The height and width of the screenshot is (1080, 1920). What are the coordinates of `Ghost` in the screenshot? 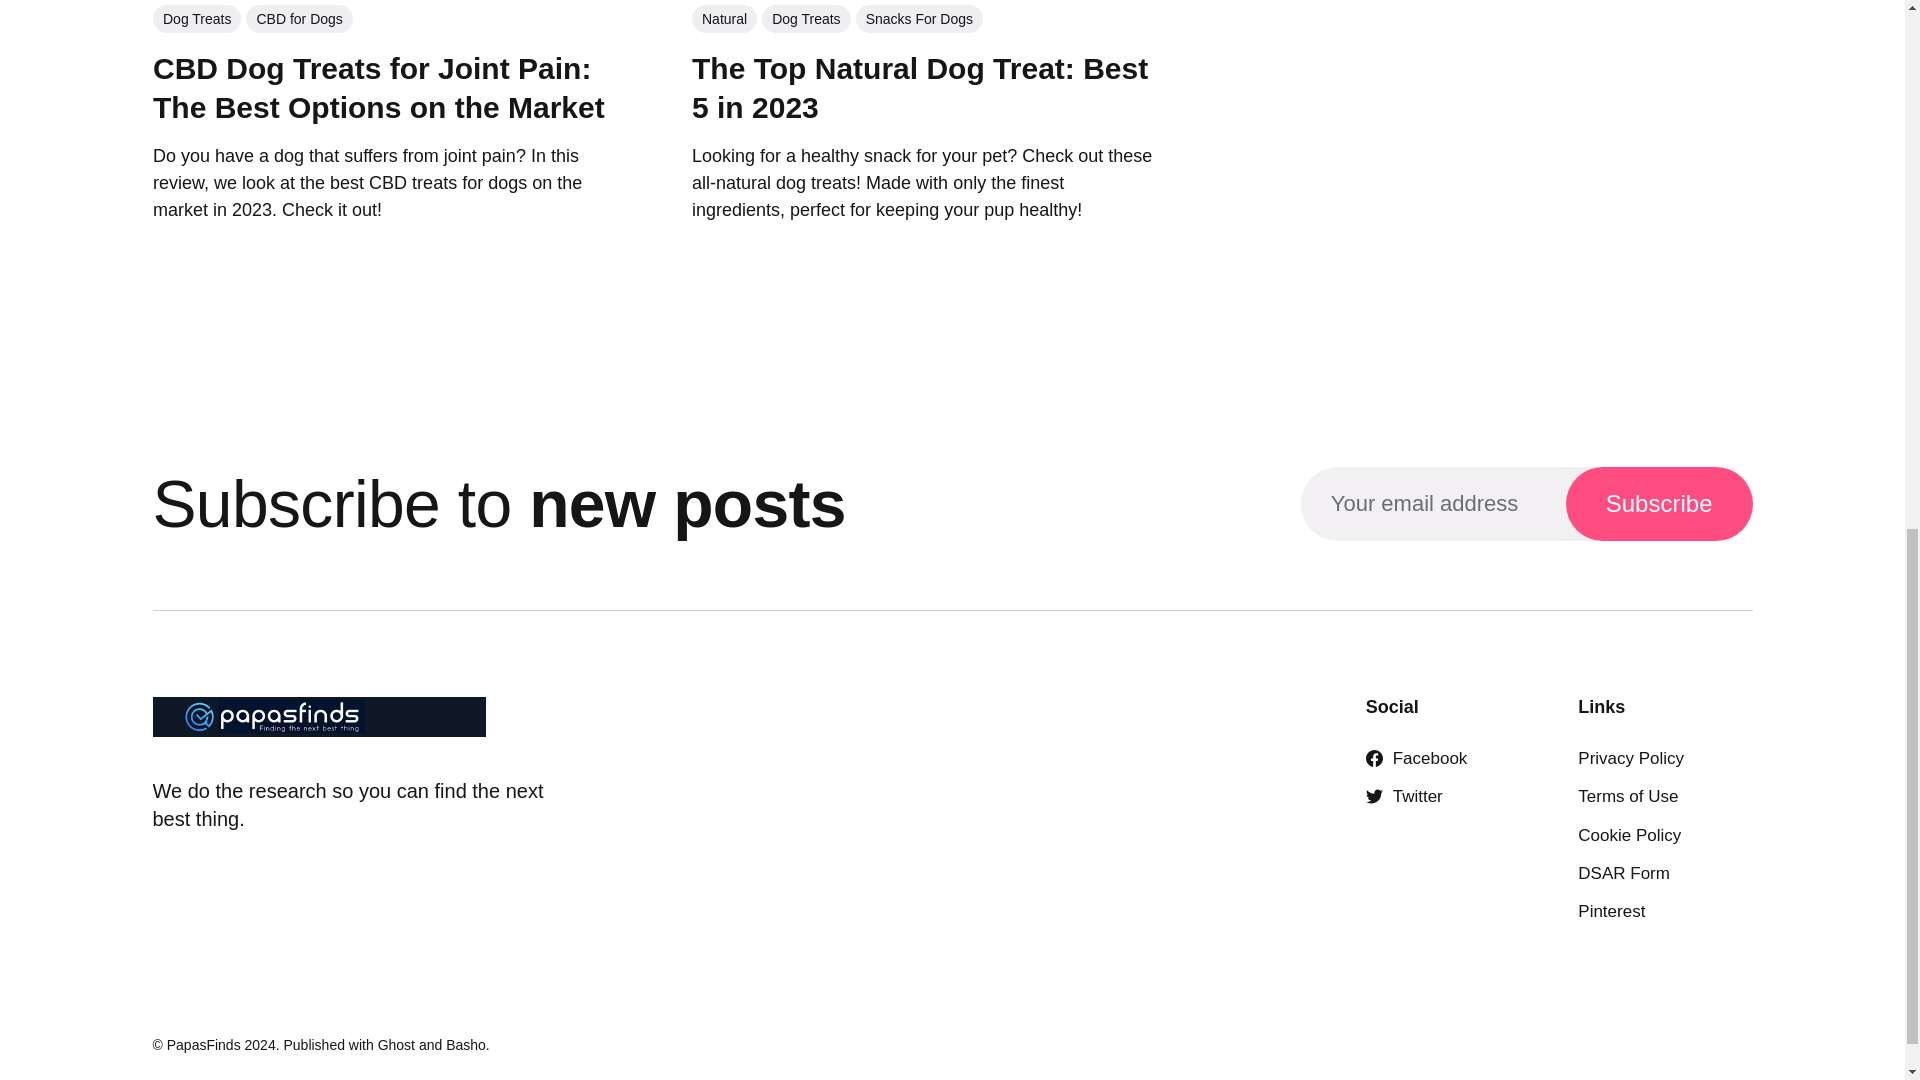 It's located at (396, 1044).